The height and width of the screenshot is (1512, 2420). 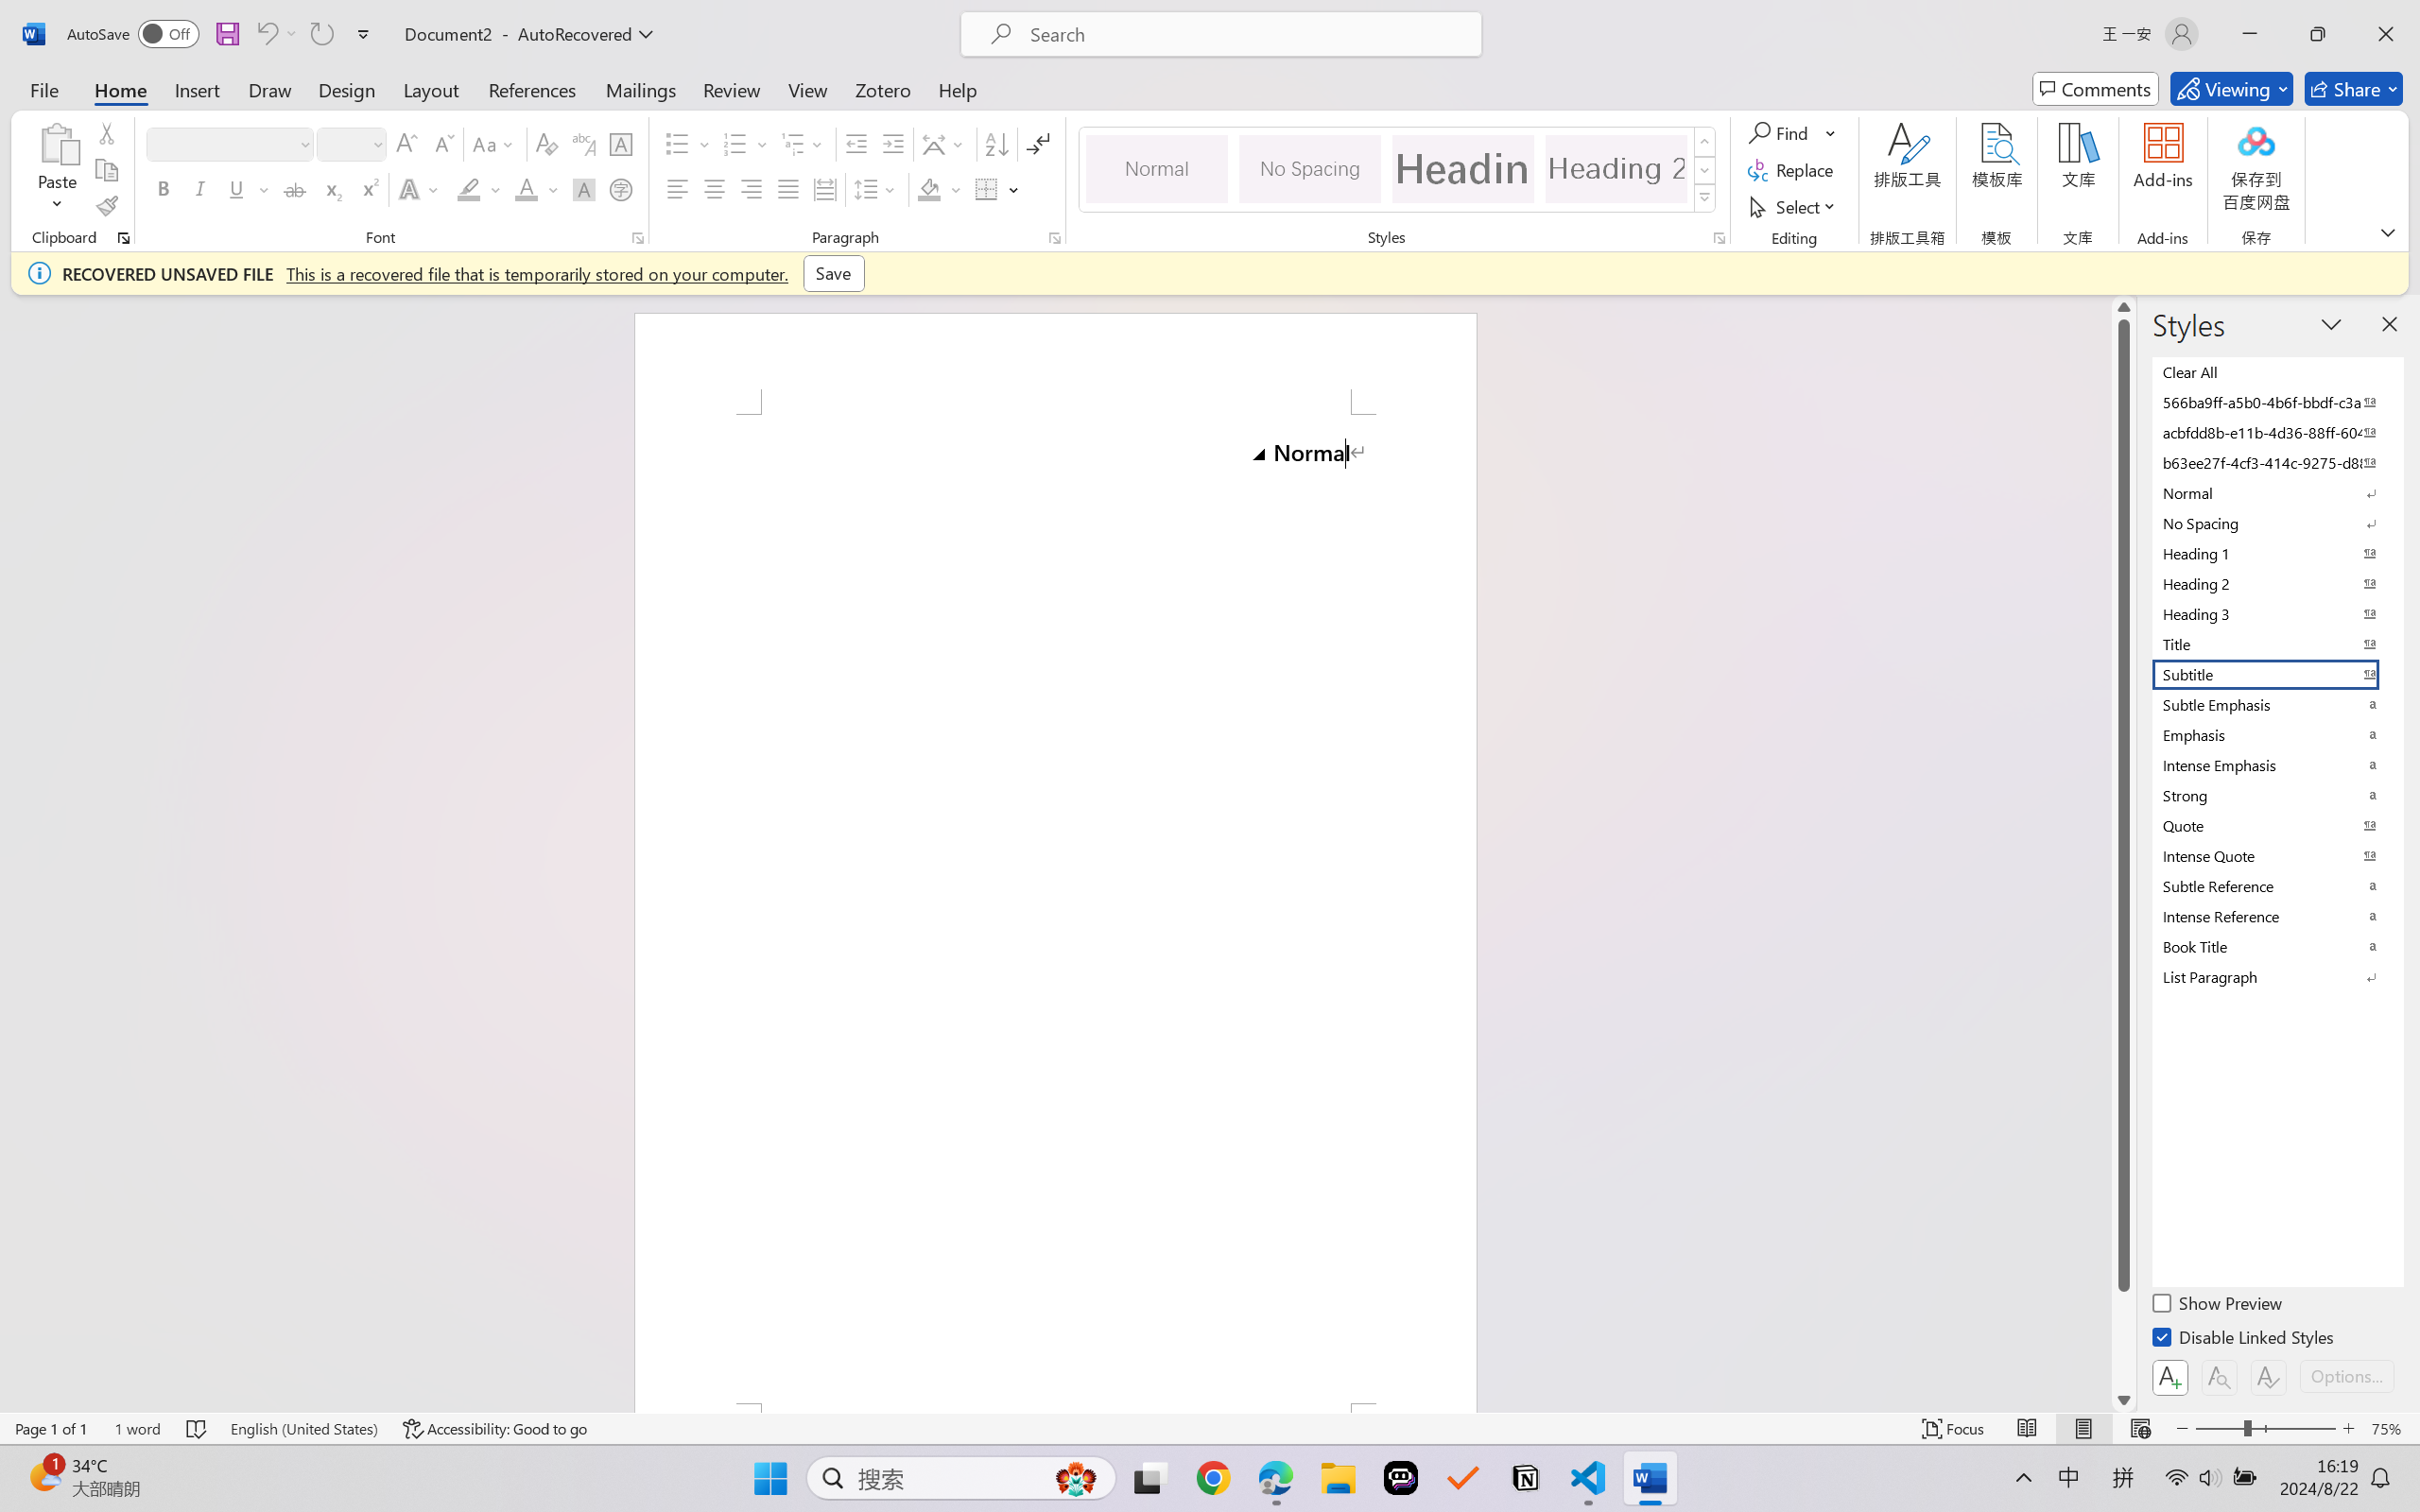 I want to click on List Paragraph, so click(x=2276, y=976).